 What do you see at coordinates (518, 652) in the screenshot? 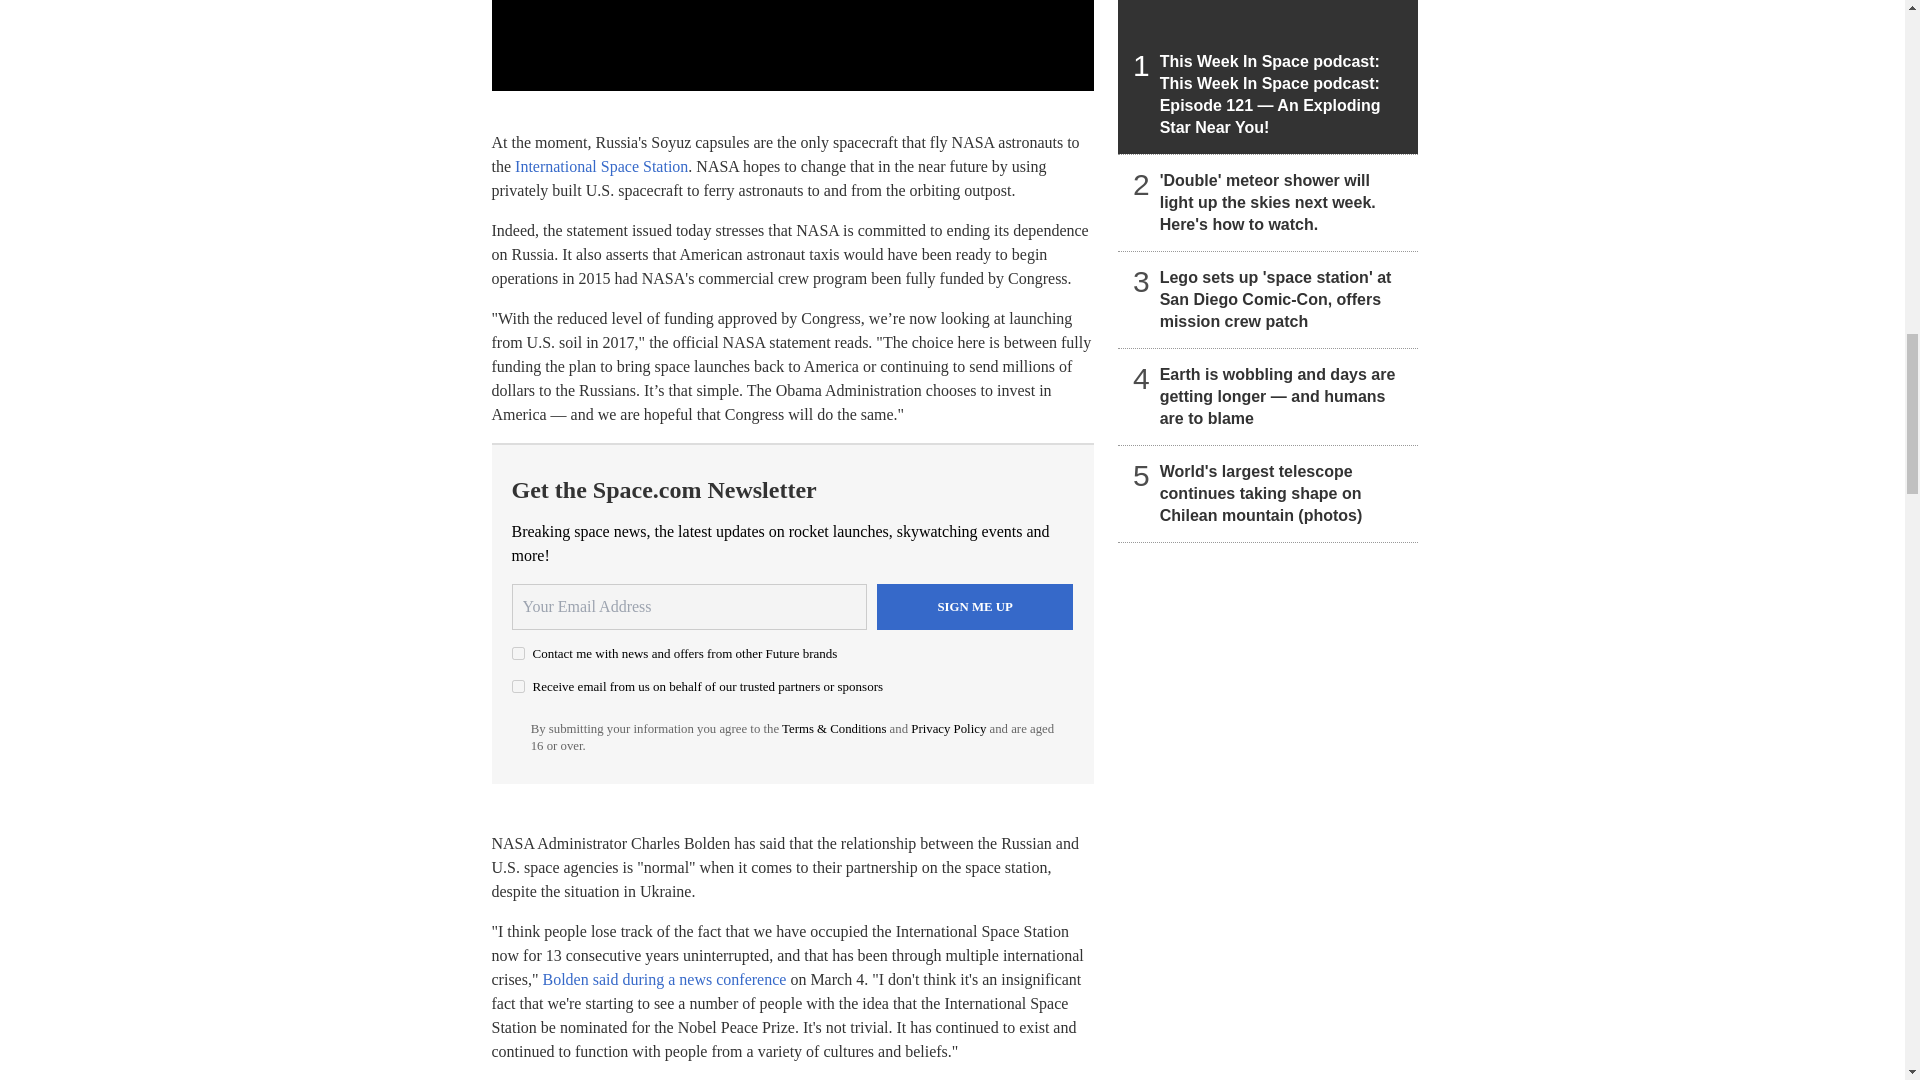
I see `on` at bounding box center [518, 652].